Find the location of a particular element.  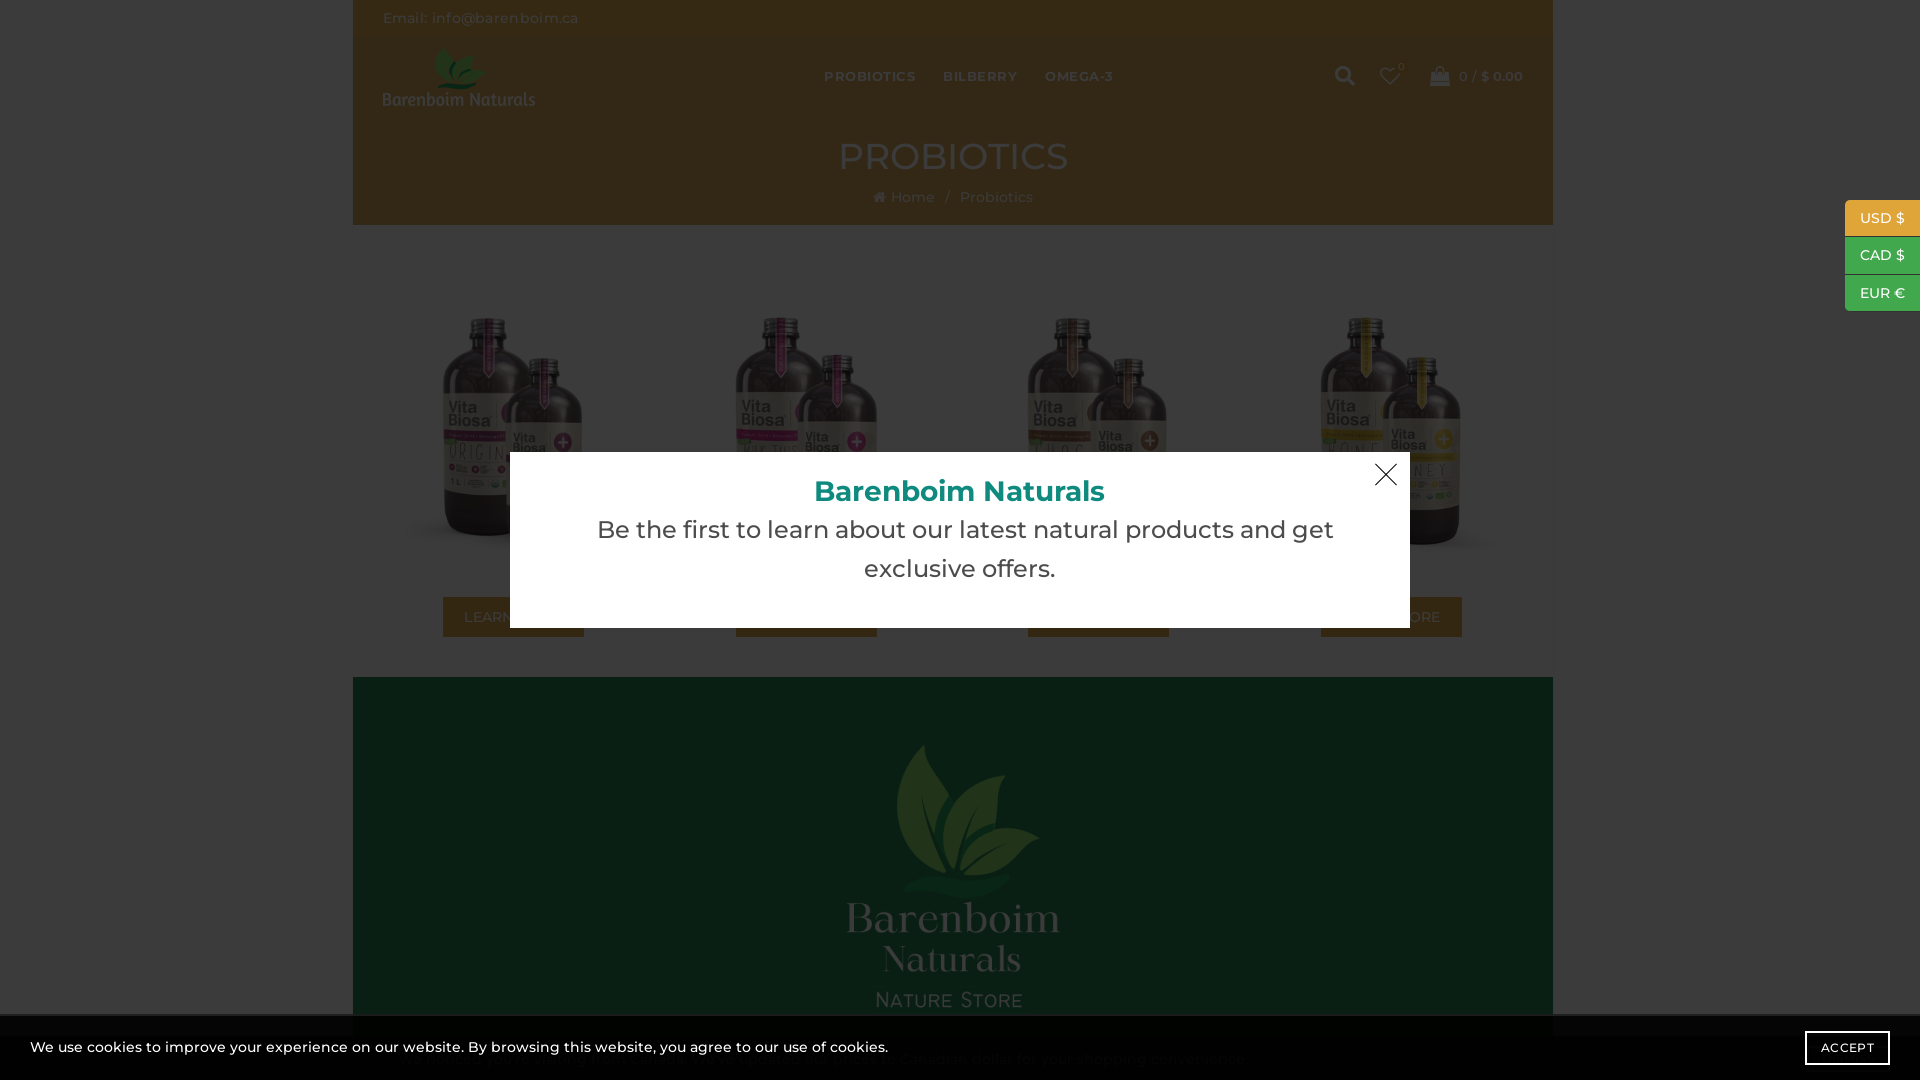

Vita Biosa_Chaga reduc is located at coordinates (1100, 432).